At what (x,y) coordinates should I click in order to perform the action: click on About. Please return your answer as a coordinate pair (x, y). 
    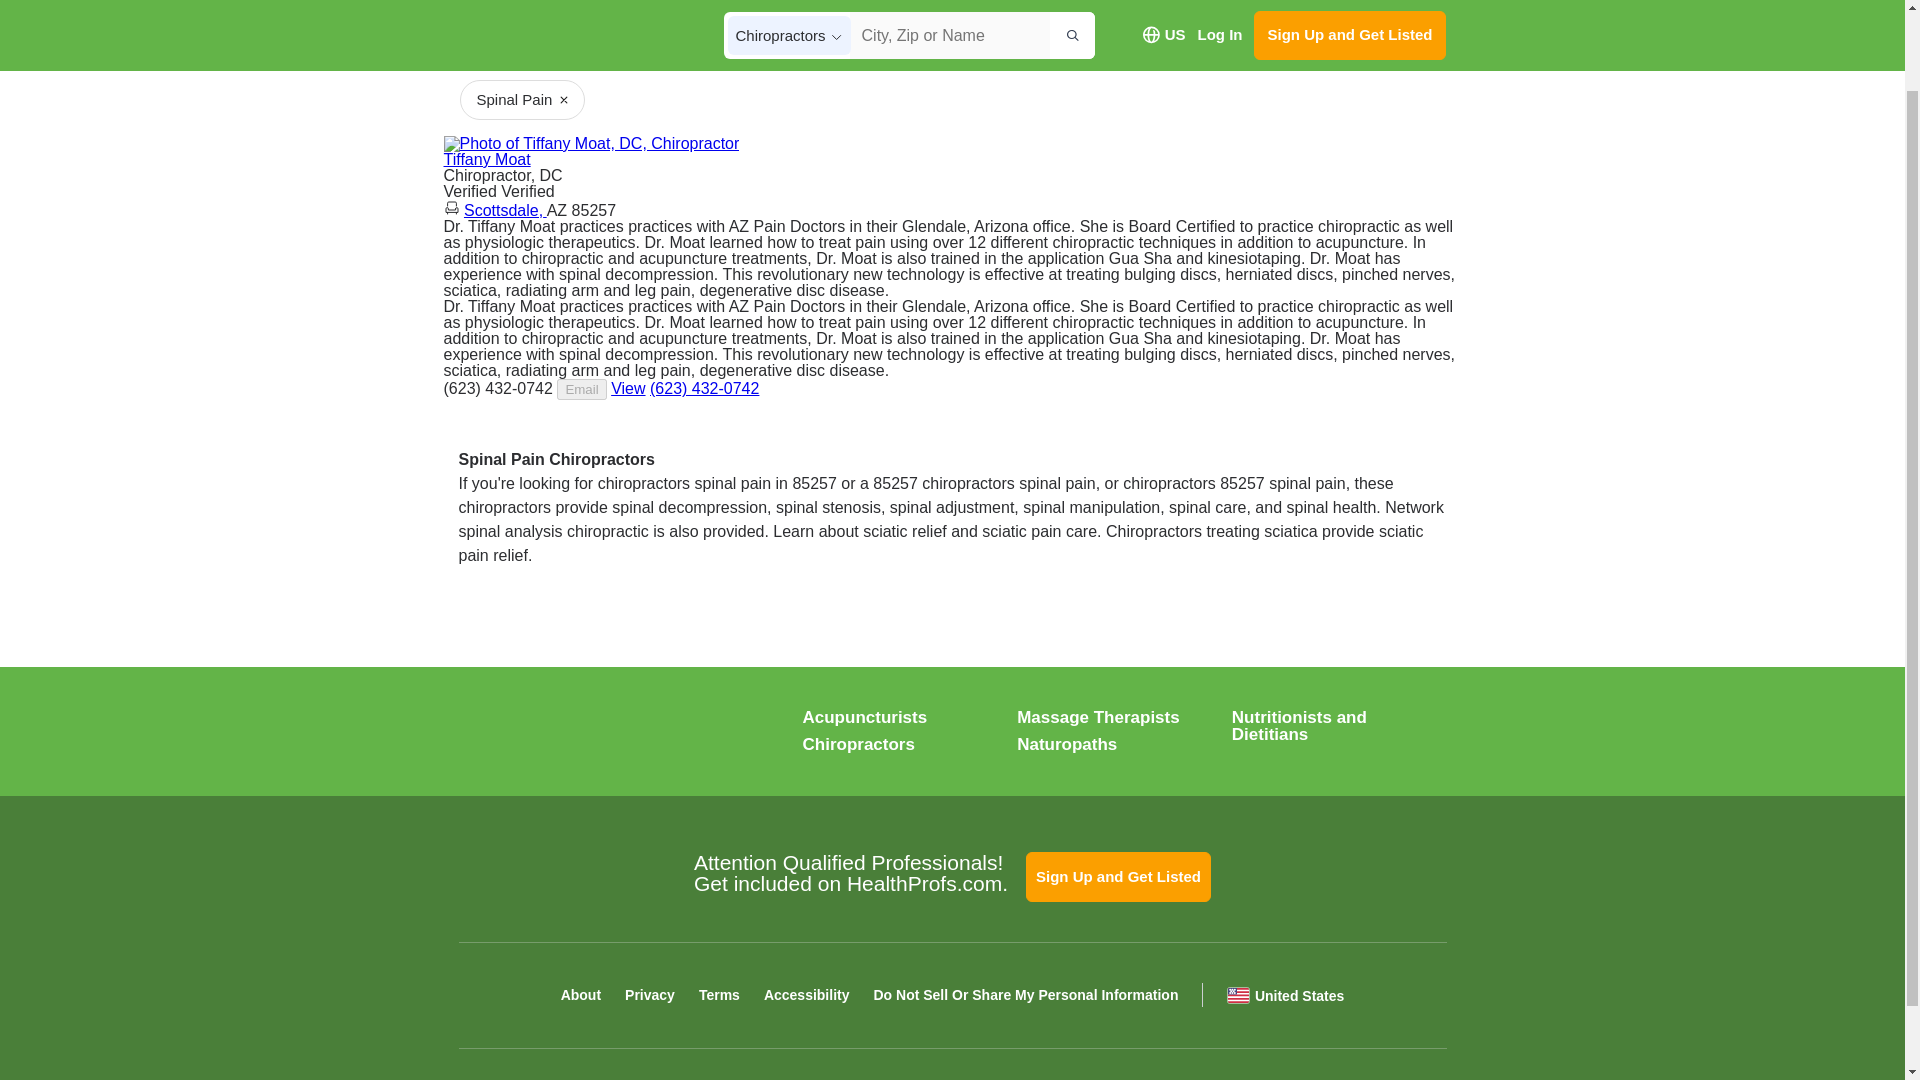
    Looking at the image, I should click on (487, 160).